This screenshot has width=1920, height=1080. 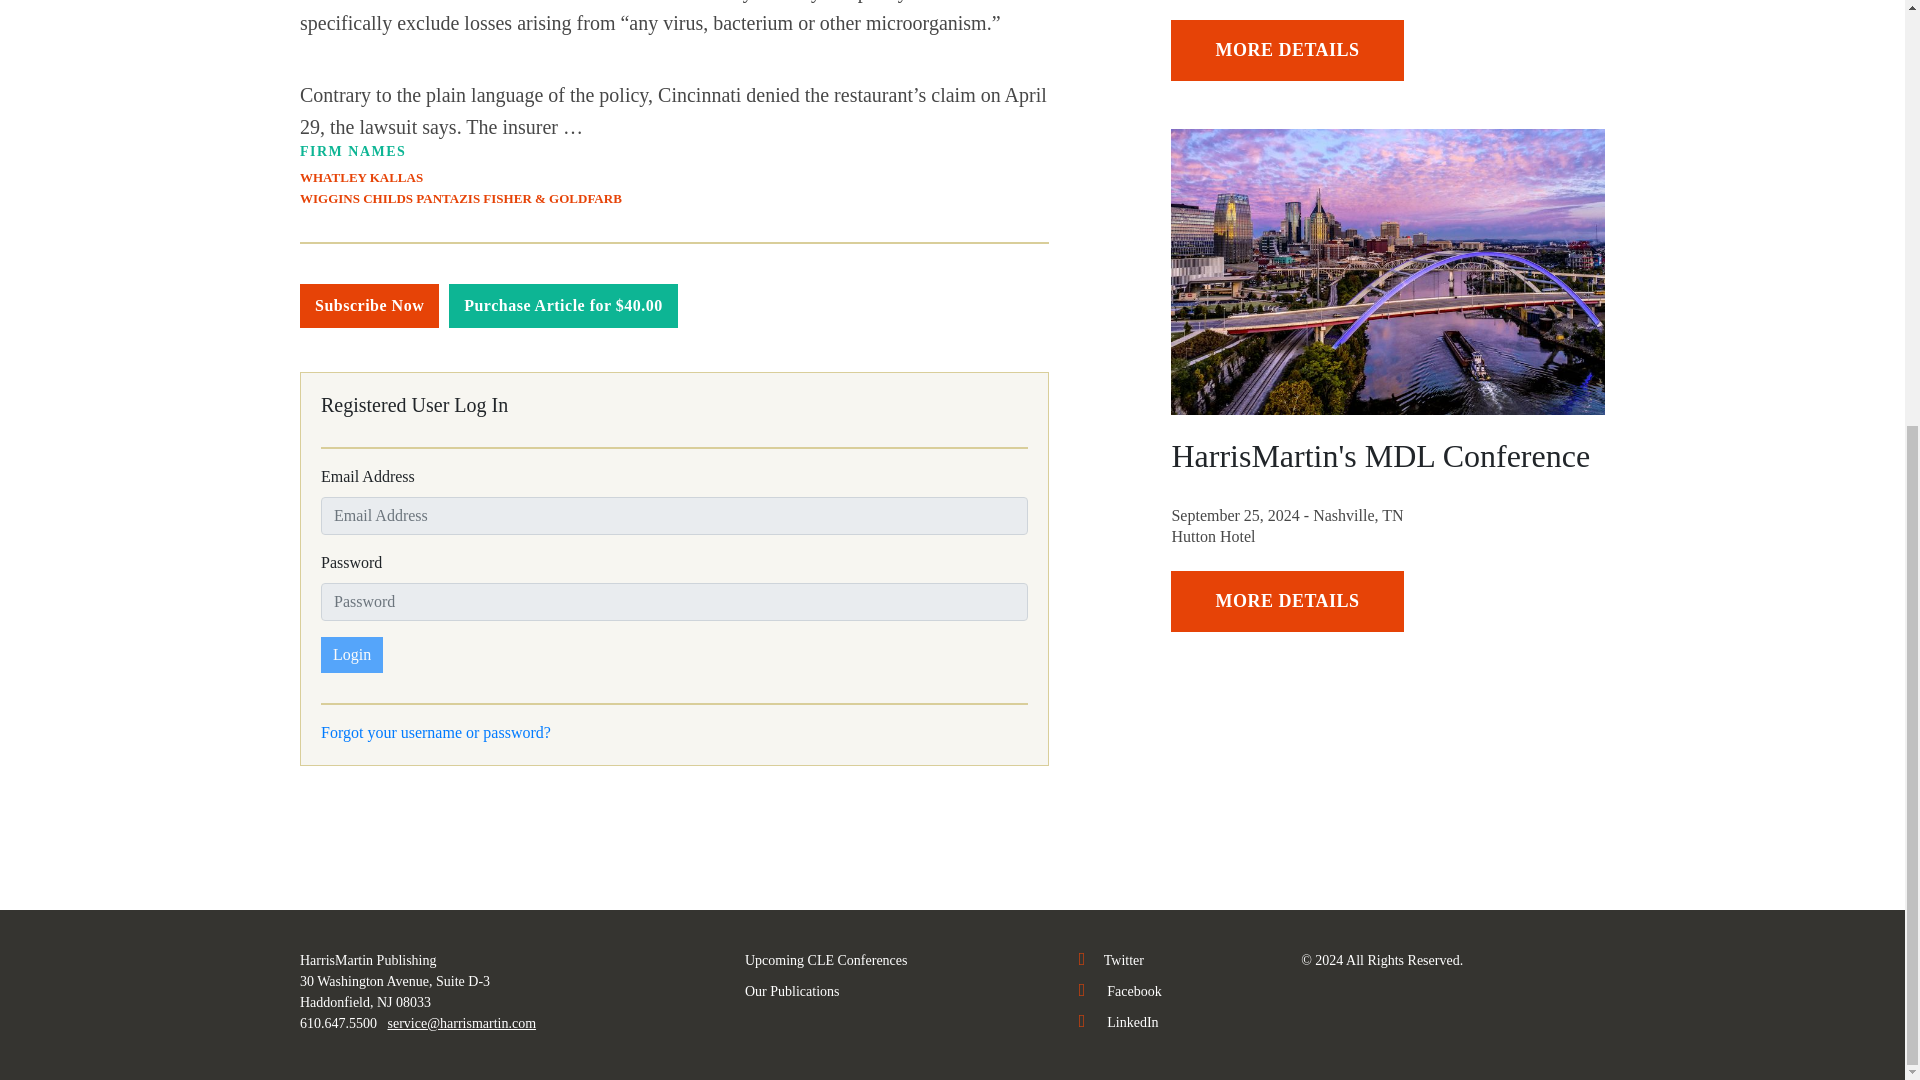 What do you see at coordinates (1287, 50) in the screenshot?
I see `MORE DETAILS` at bounding box center [1287, 50].